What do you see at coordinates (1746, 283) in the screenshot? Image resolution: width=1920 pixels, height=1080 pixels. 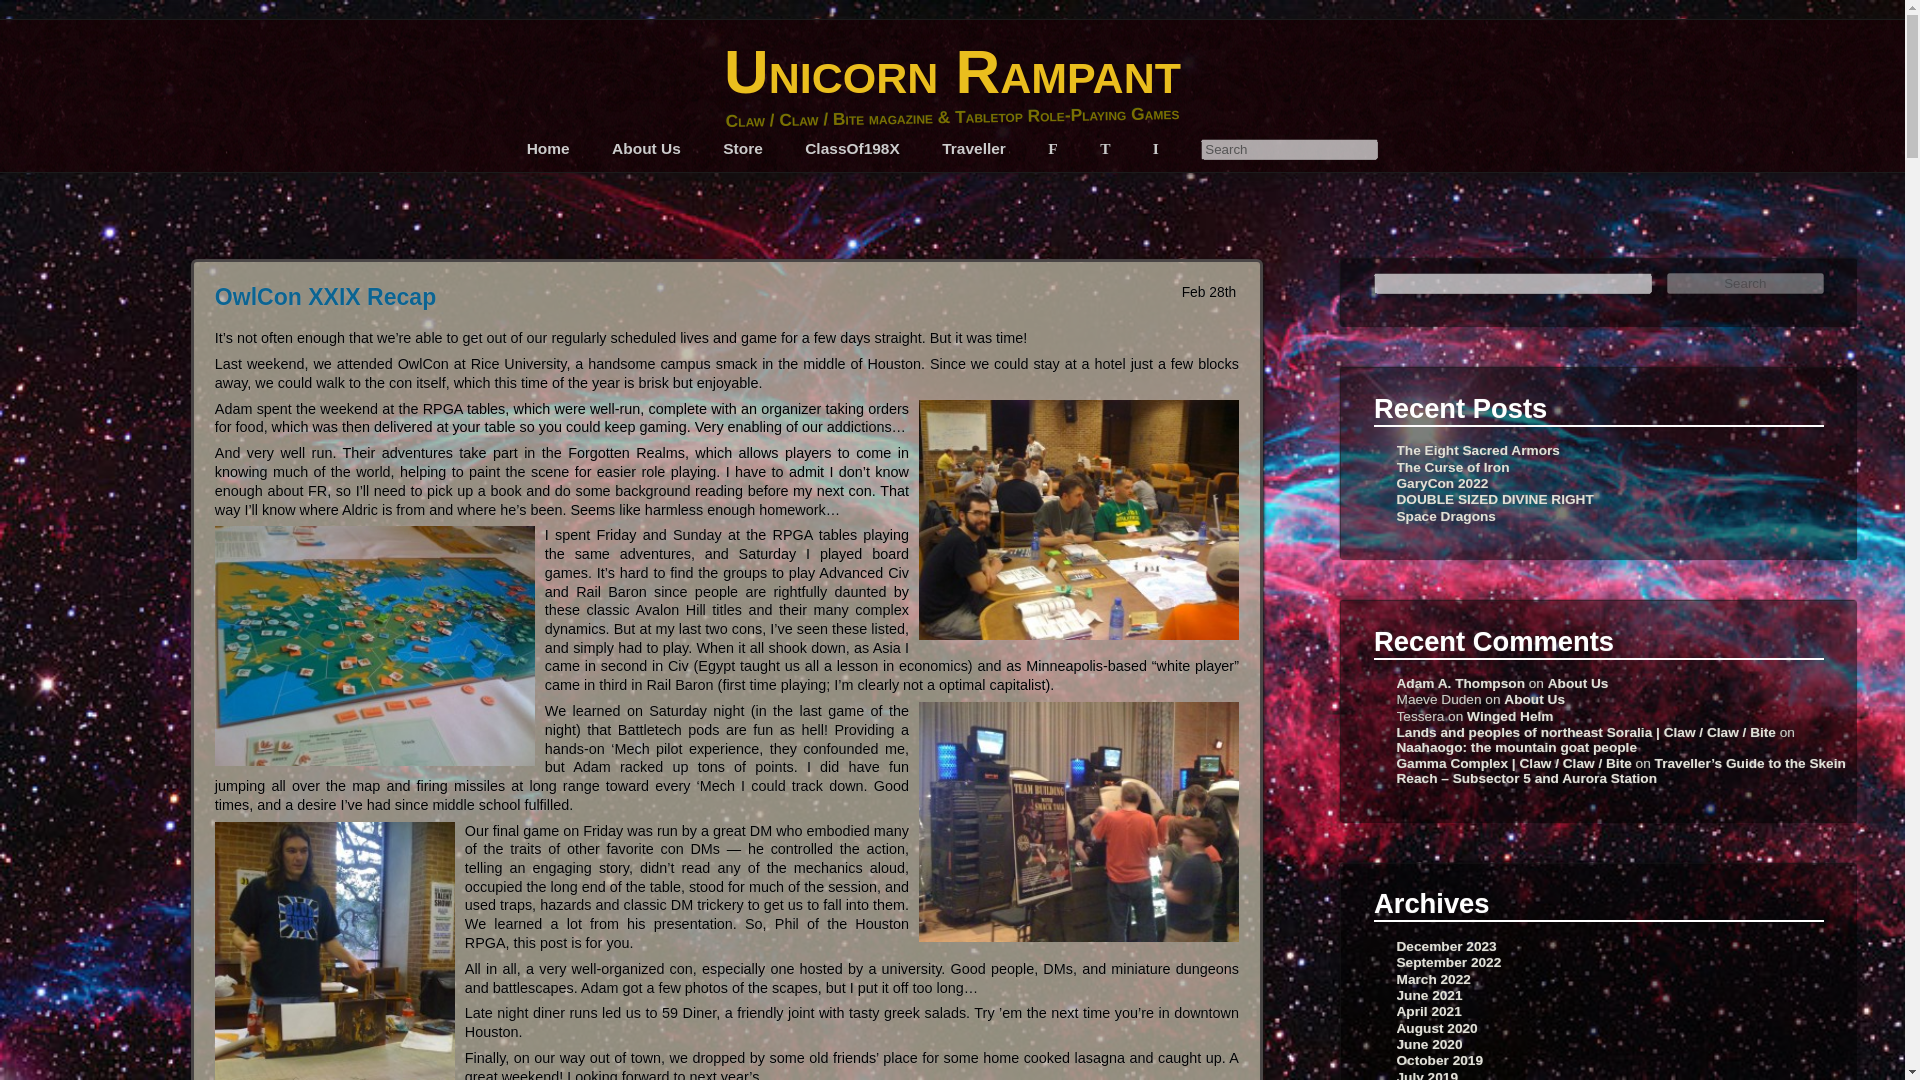 I see `Search` at bounding box center [1746, 283].